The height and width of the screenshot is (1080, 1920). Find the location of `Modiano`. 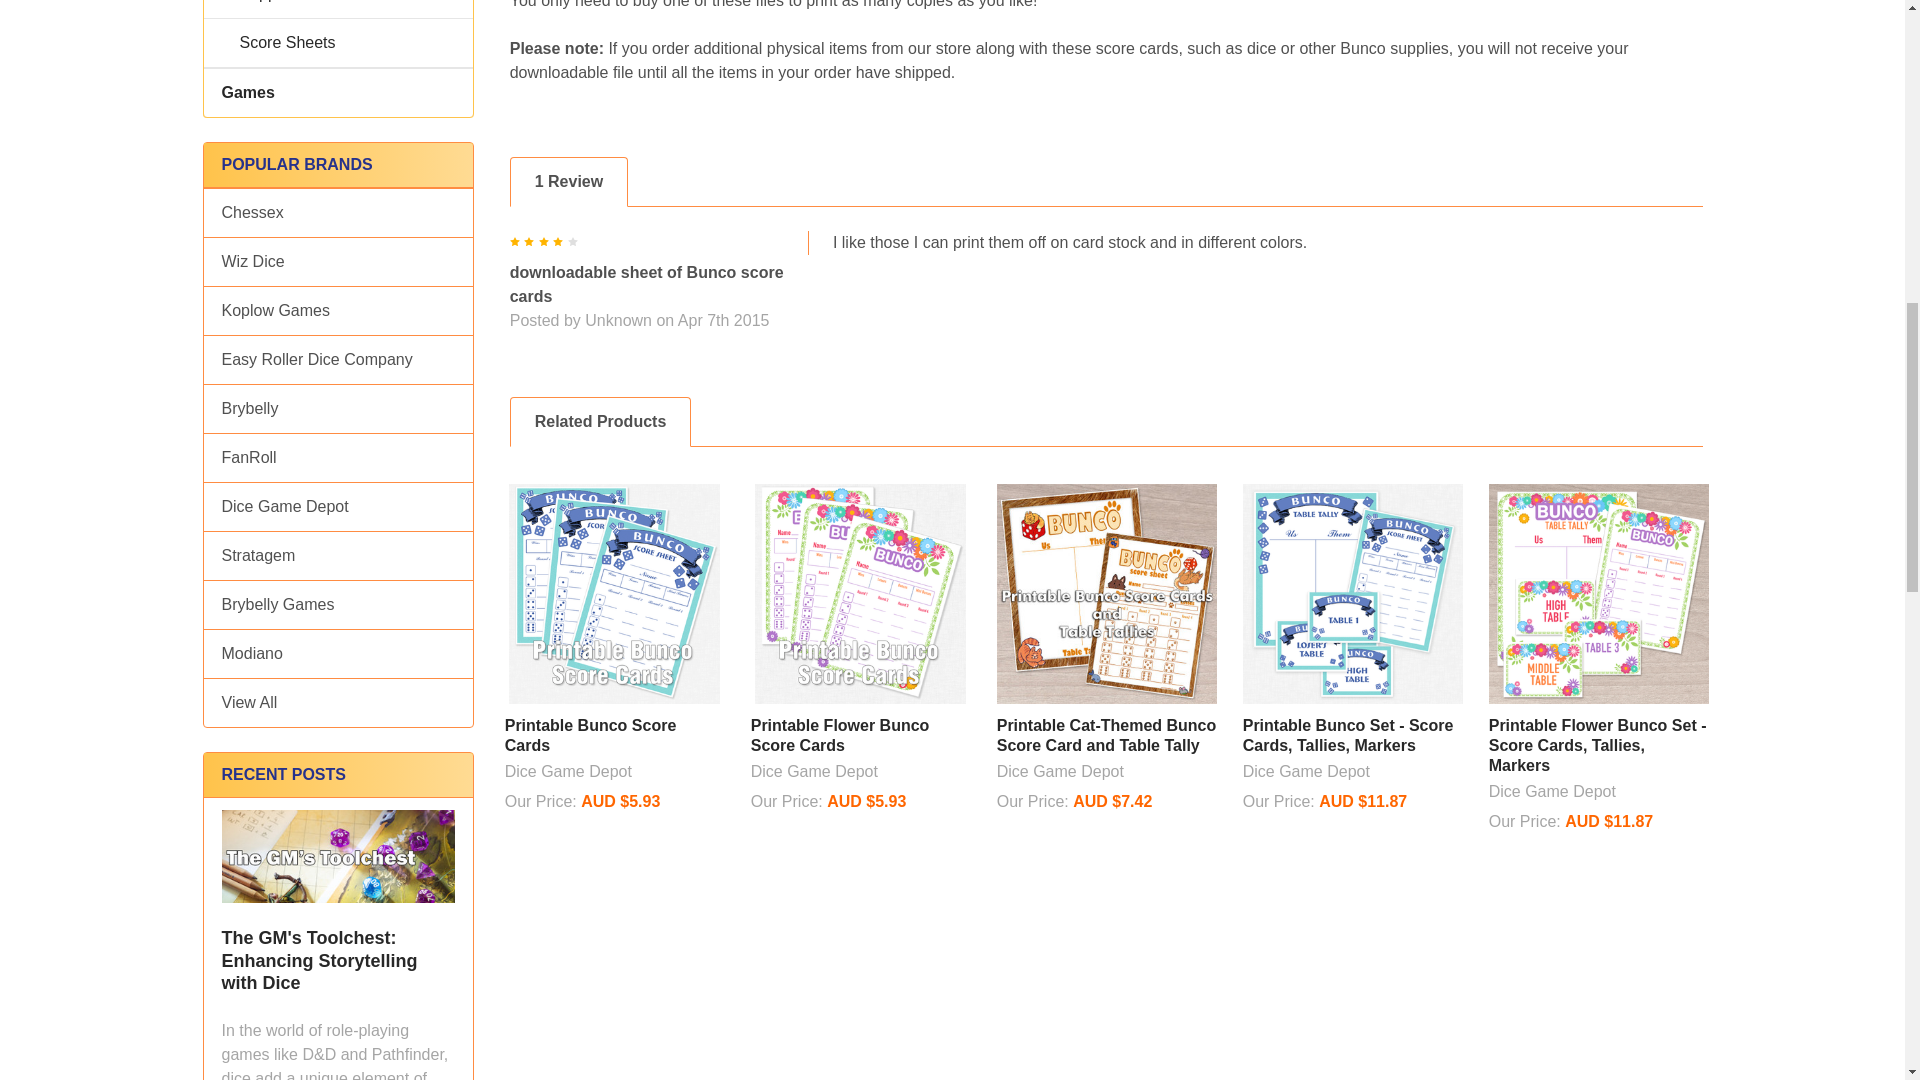

Modiano is located at coordinates (338, 654).